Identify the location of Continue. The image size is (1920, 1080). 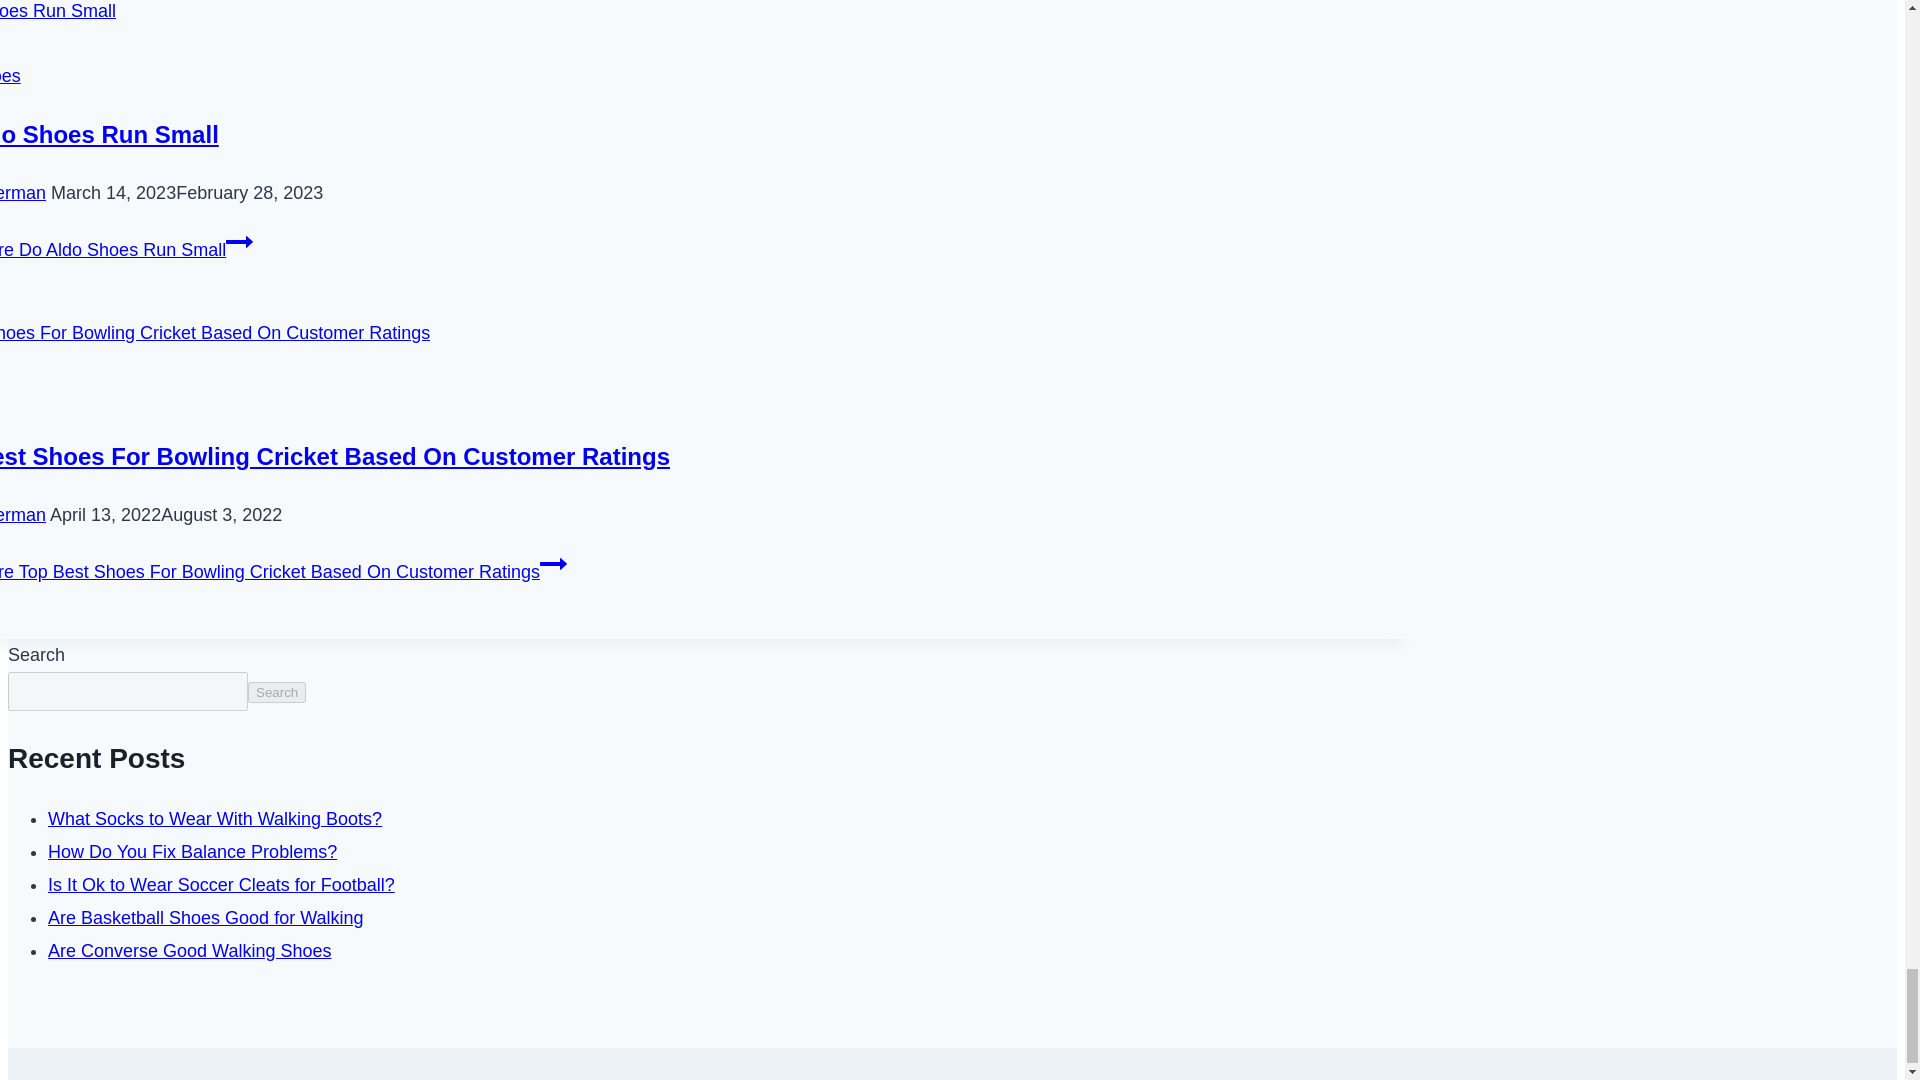
(552, 563).